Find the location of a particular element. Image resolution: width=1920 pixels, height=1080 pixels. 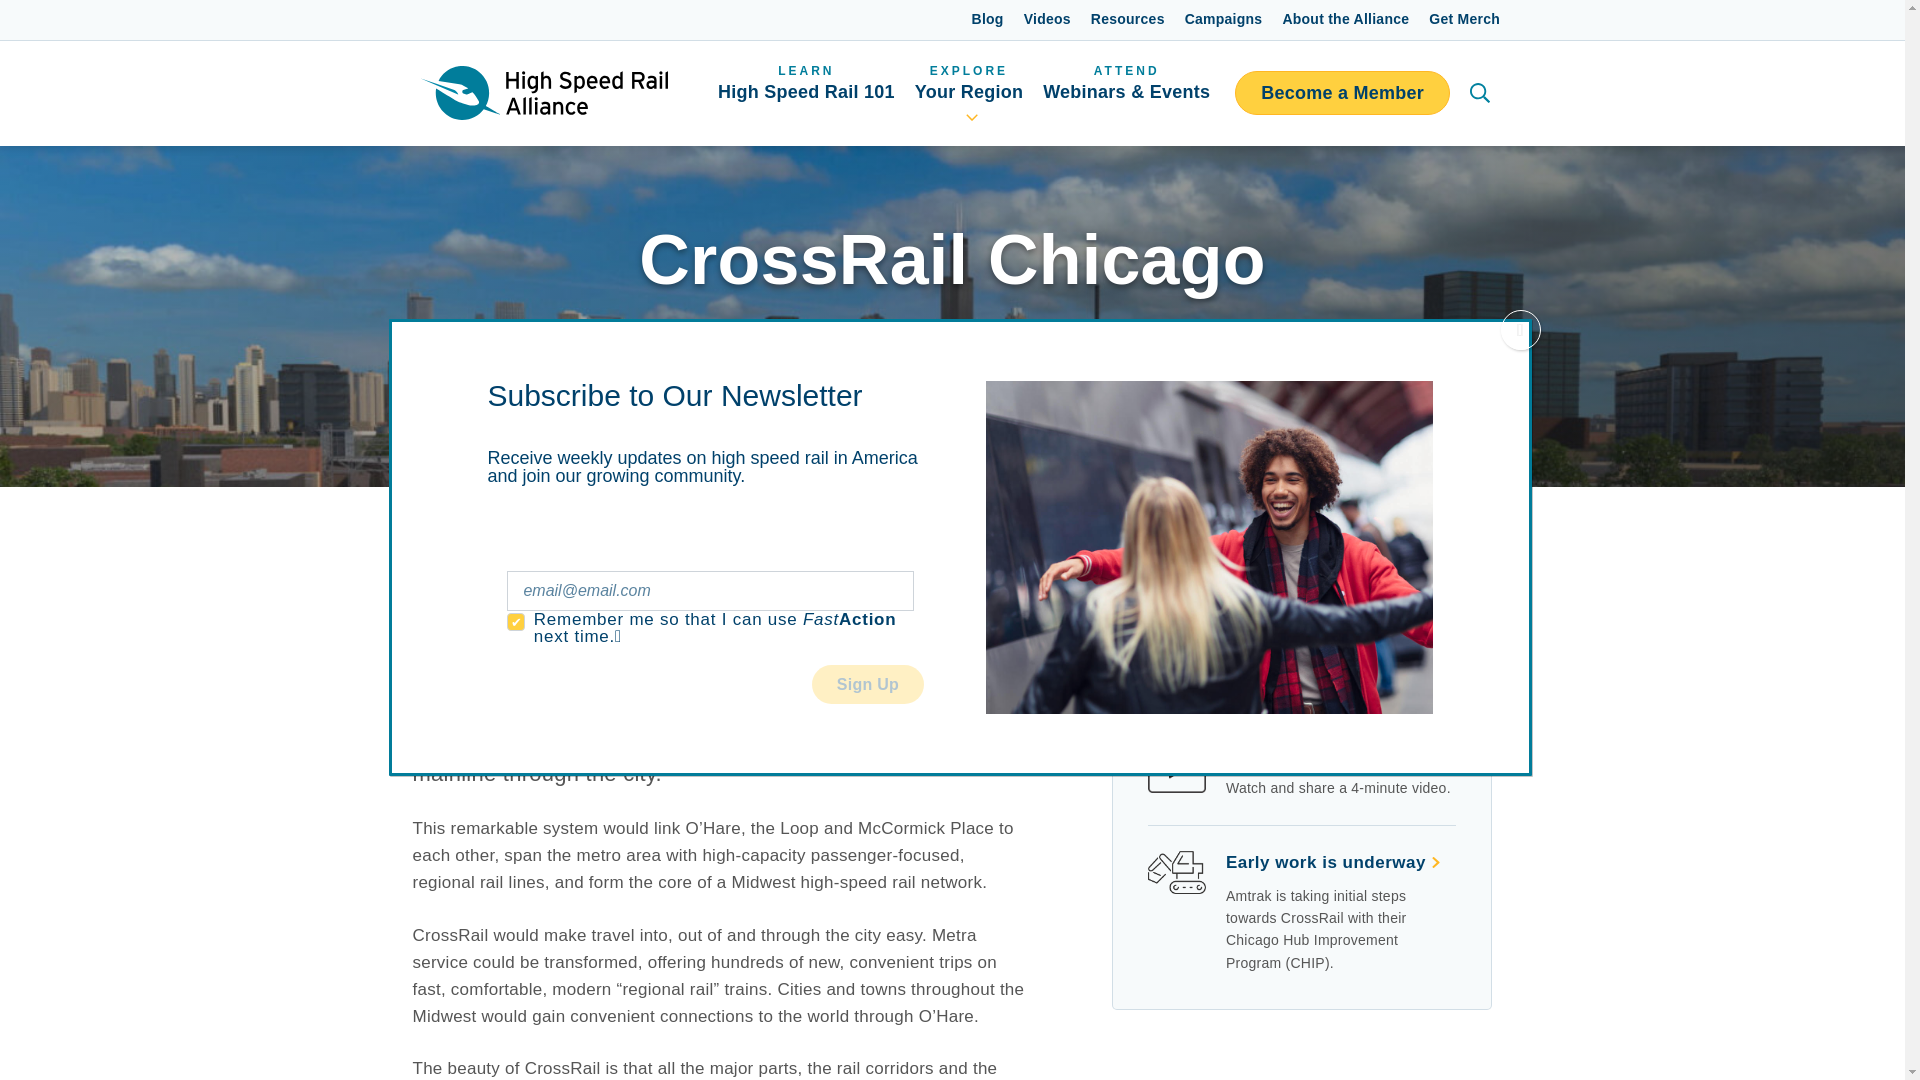

Resources is located at coordinates (1128, 20).